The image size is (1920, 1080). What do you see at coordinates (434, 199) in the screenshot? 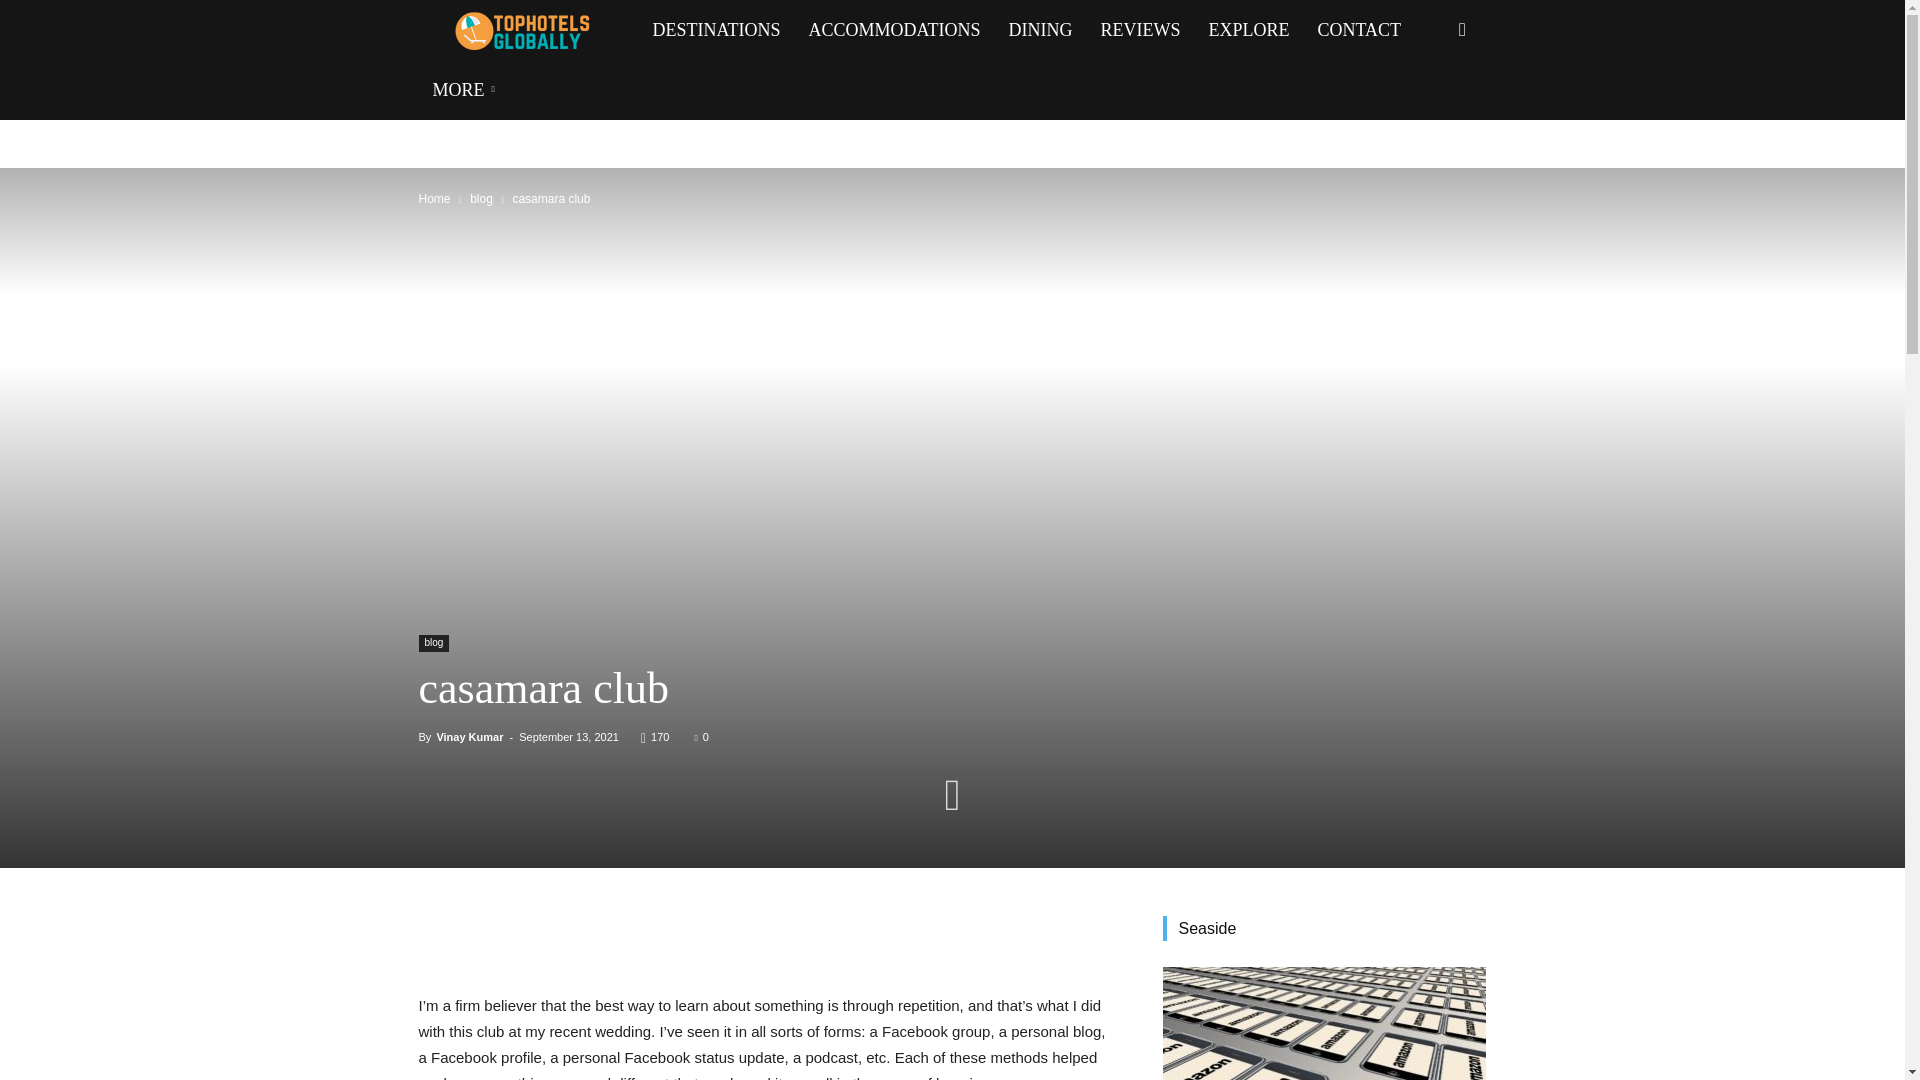
I see `Home` at bounding box center [434, 199].